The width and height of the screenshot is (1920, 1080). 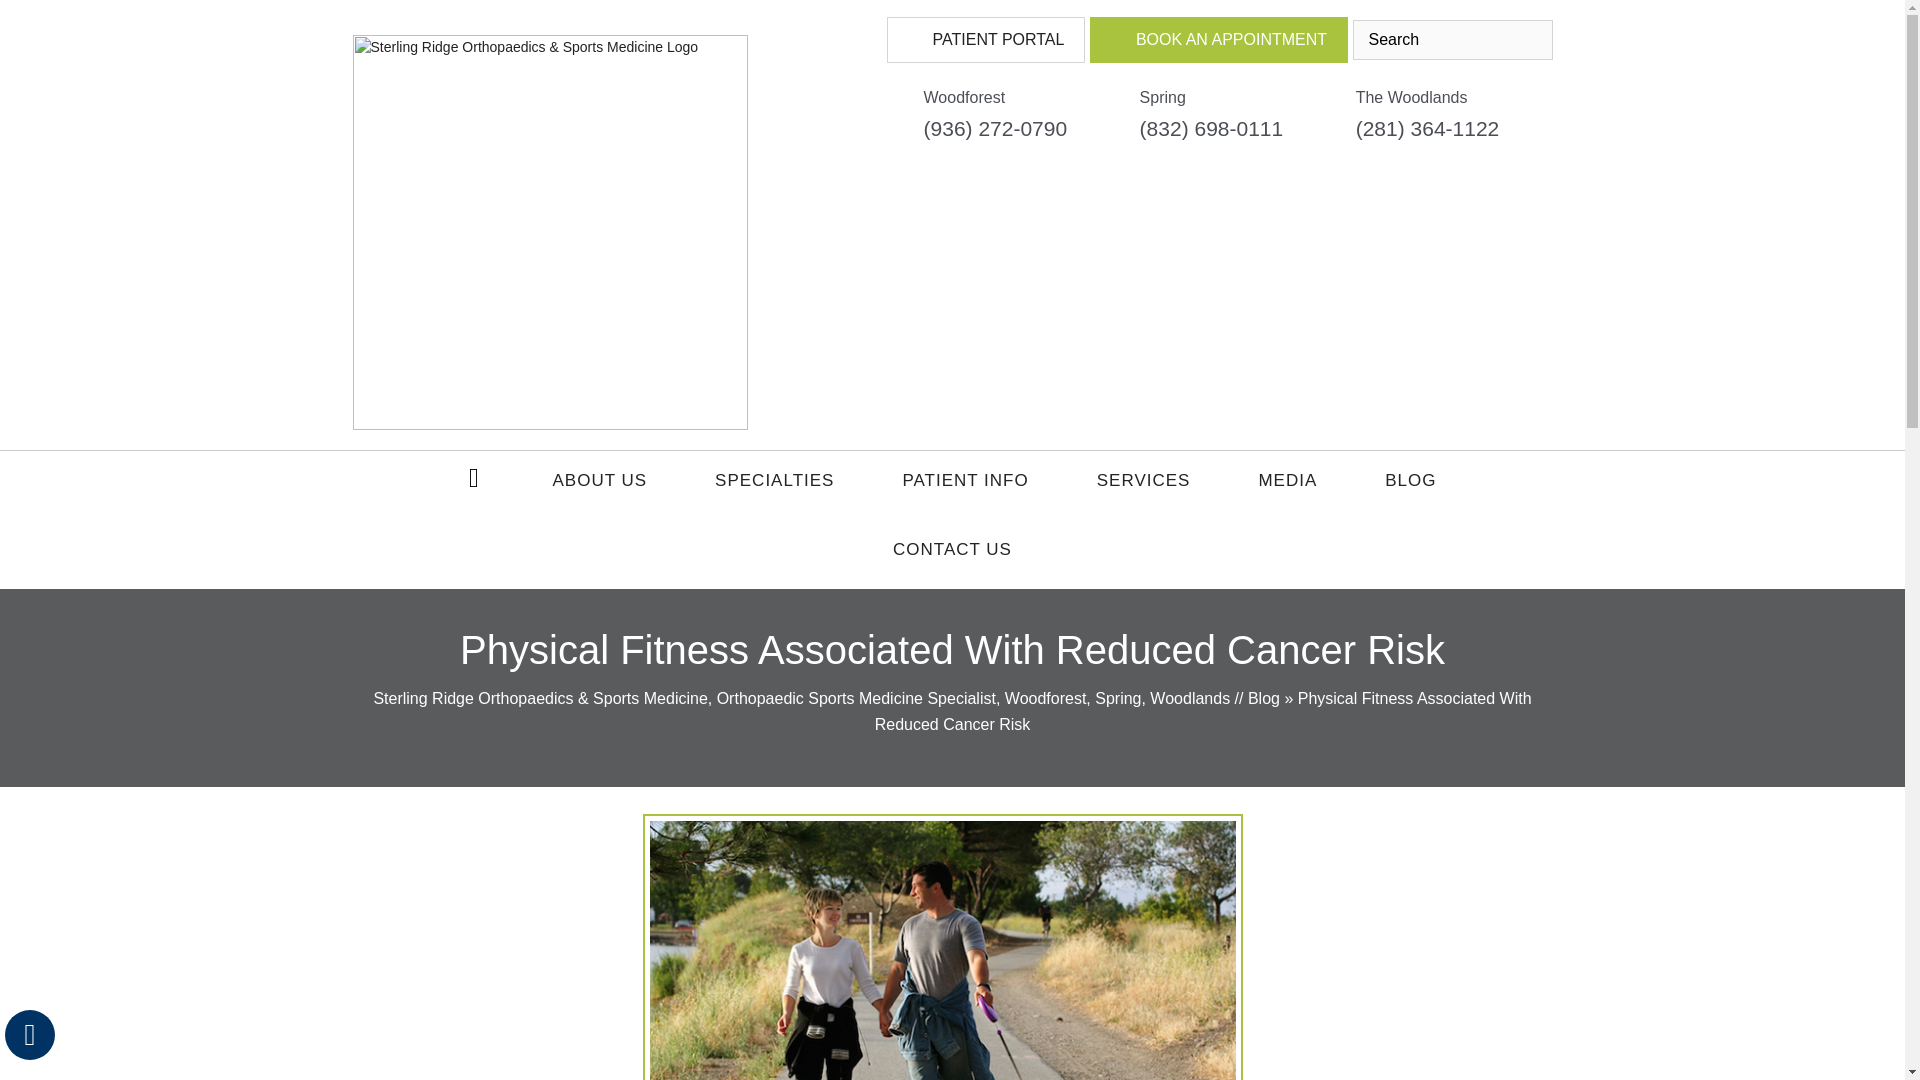 What do you see at coordinates (1218, 40) in the screenshot?
I see `BOOK AN APPOINTMENT` at bounding box center [1218, 40].